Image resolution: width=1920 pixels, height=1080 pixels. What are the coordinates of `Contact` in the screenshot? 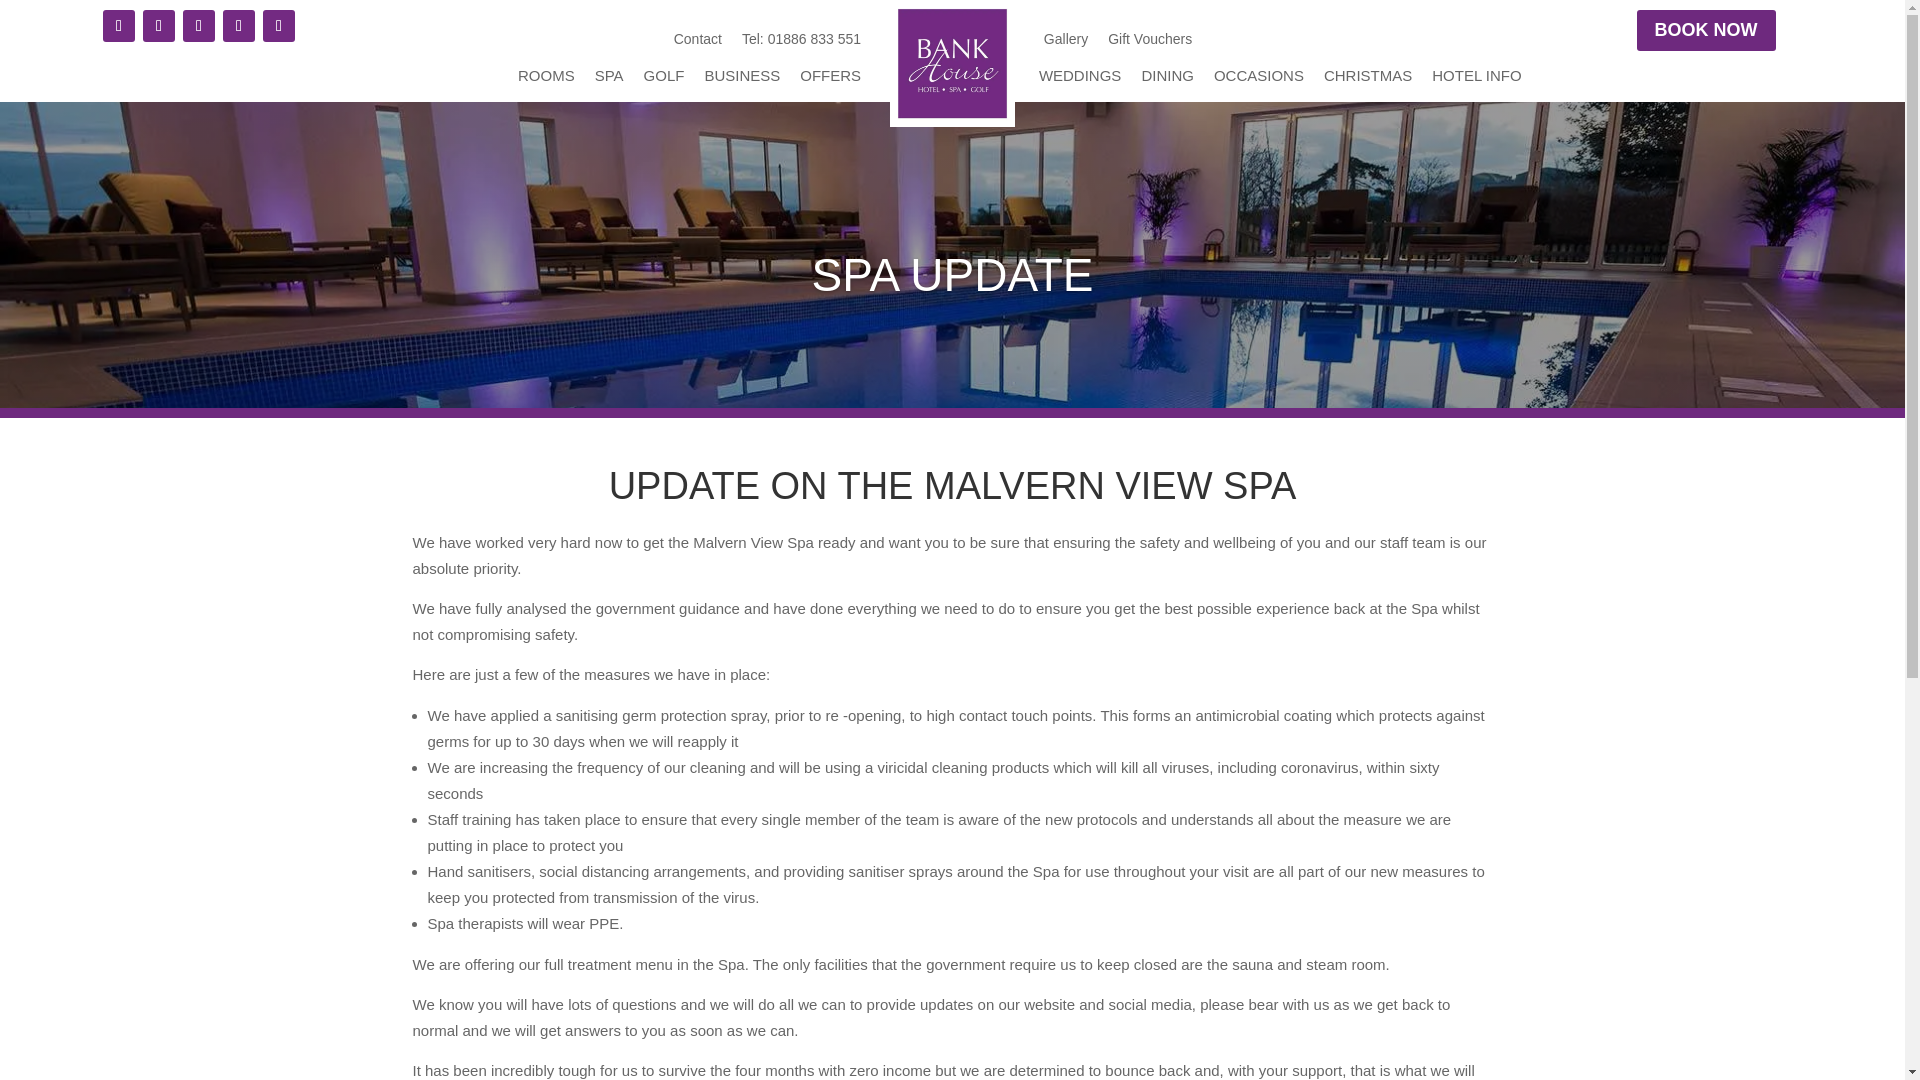 It's located at (697, 43).